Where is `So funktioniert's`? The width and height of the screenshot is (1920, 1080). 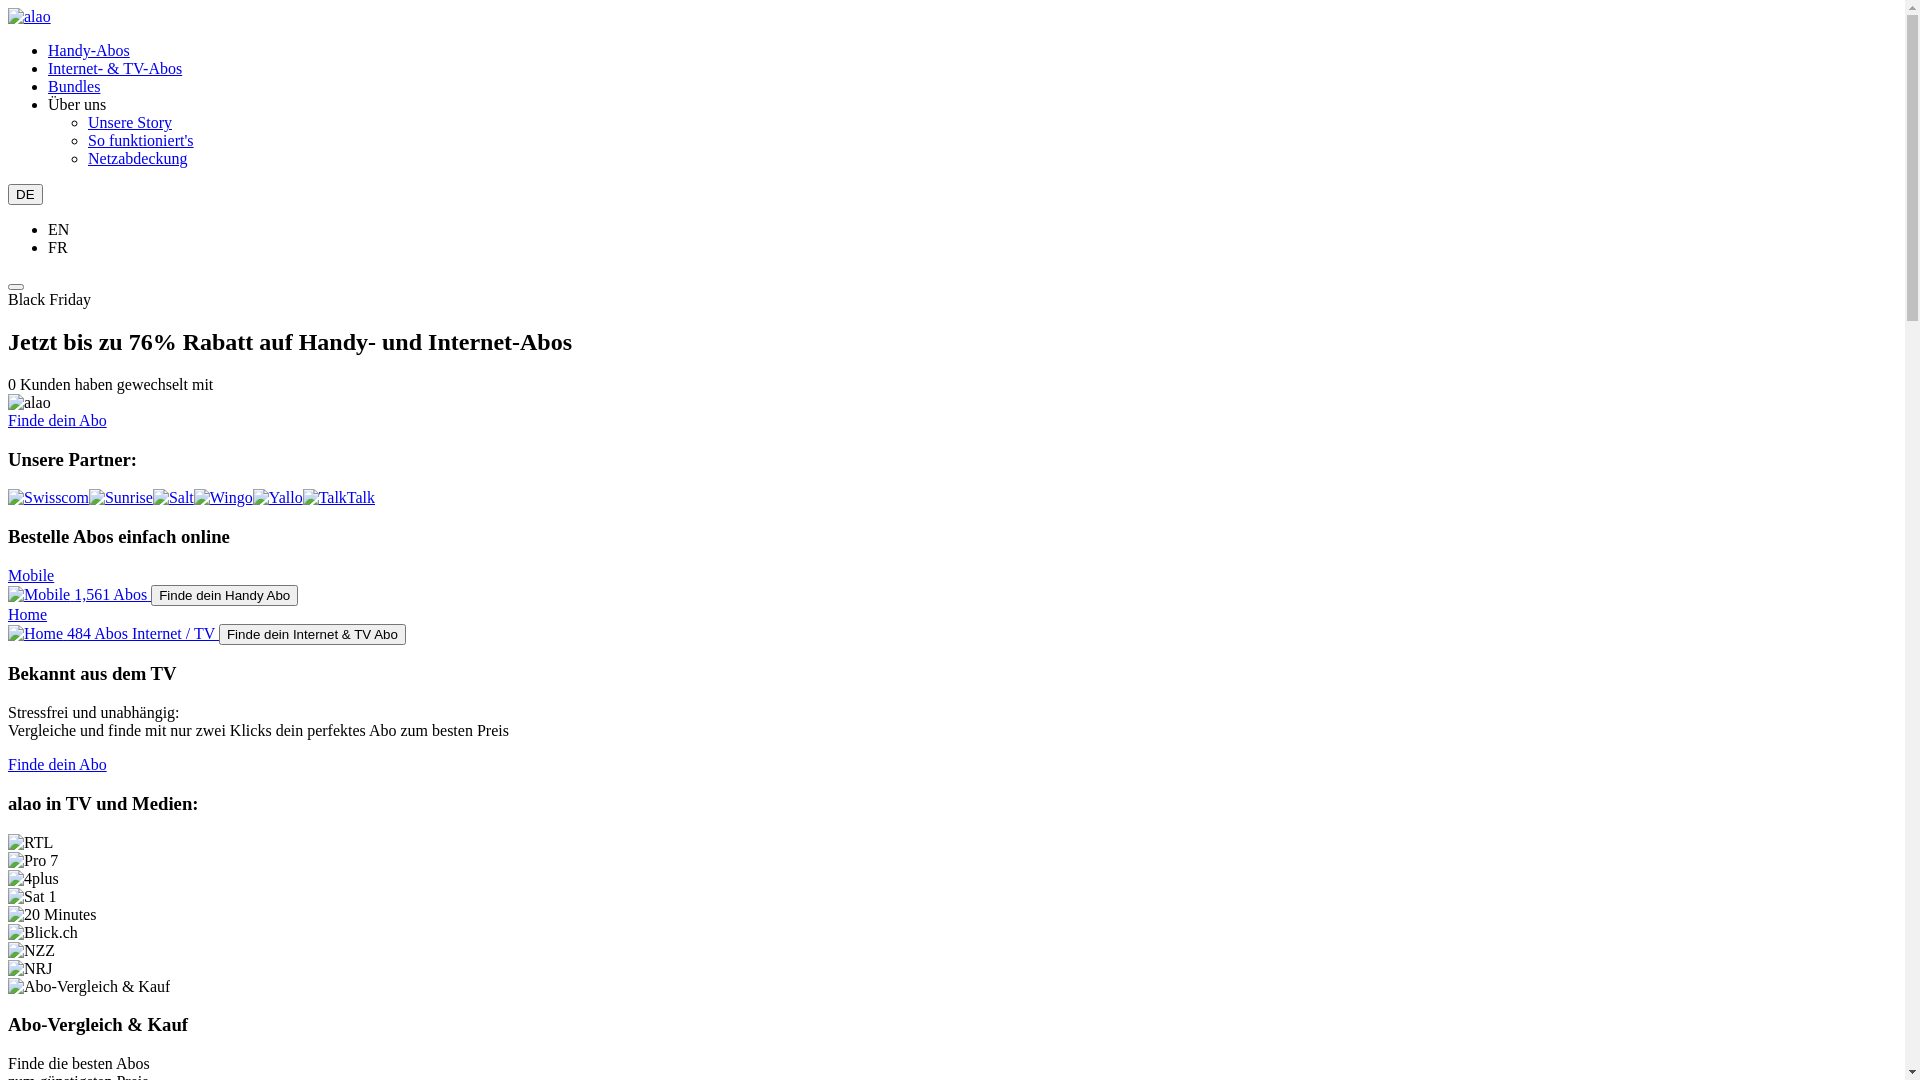 So funktioniert's is located at coordinates (141, 140).